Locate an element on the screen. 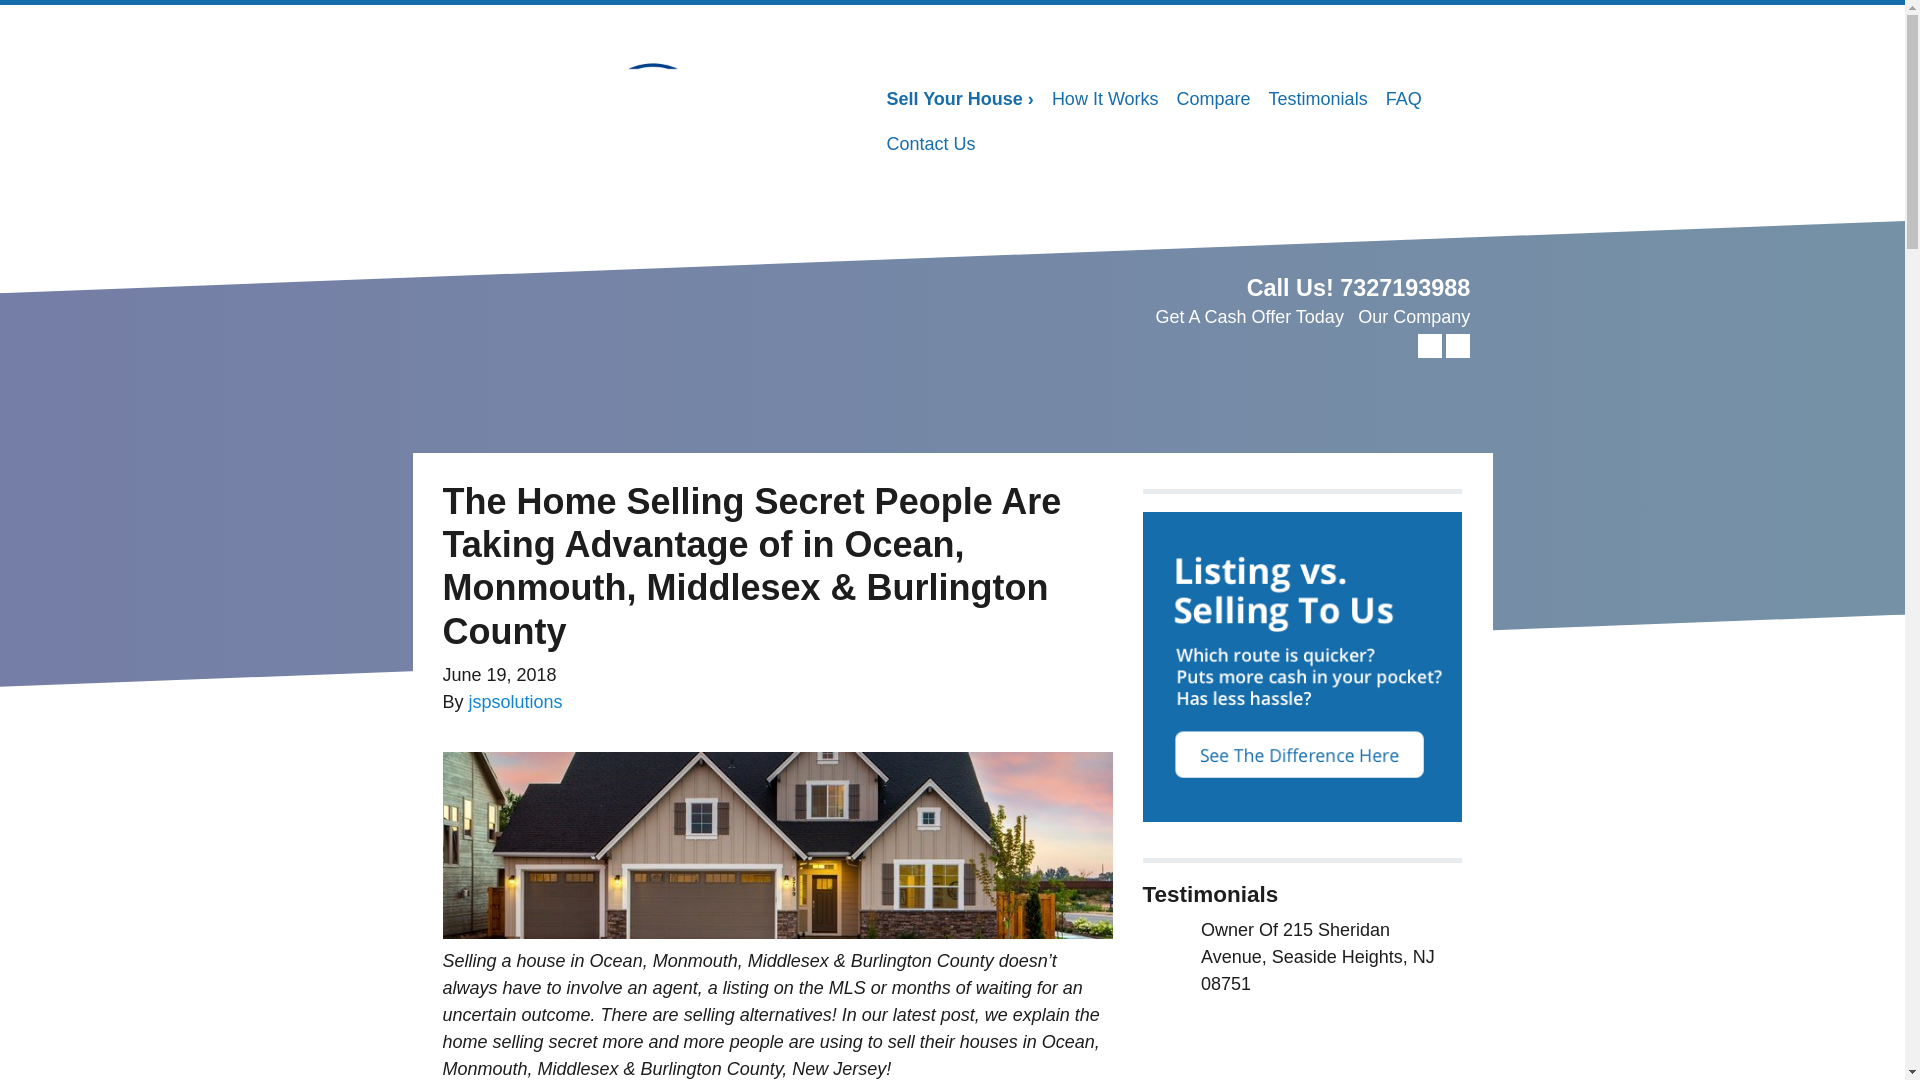 The width and height of the screenshot is (1920, 1080). Facebook is located at coordinates (1430, 345).